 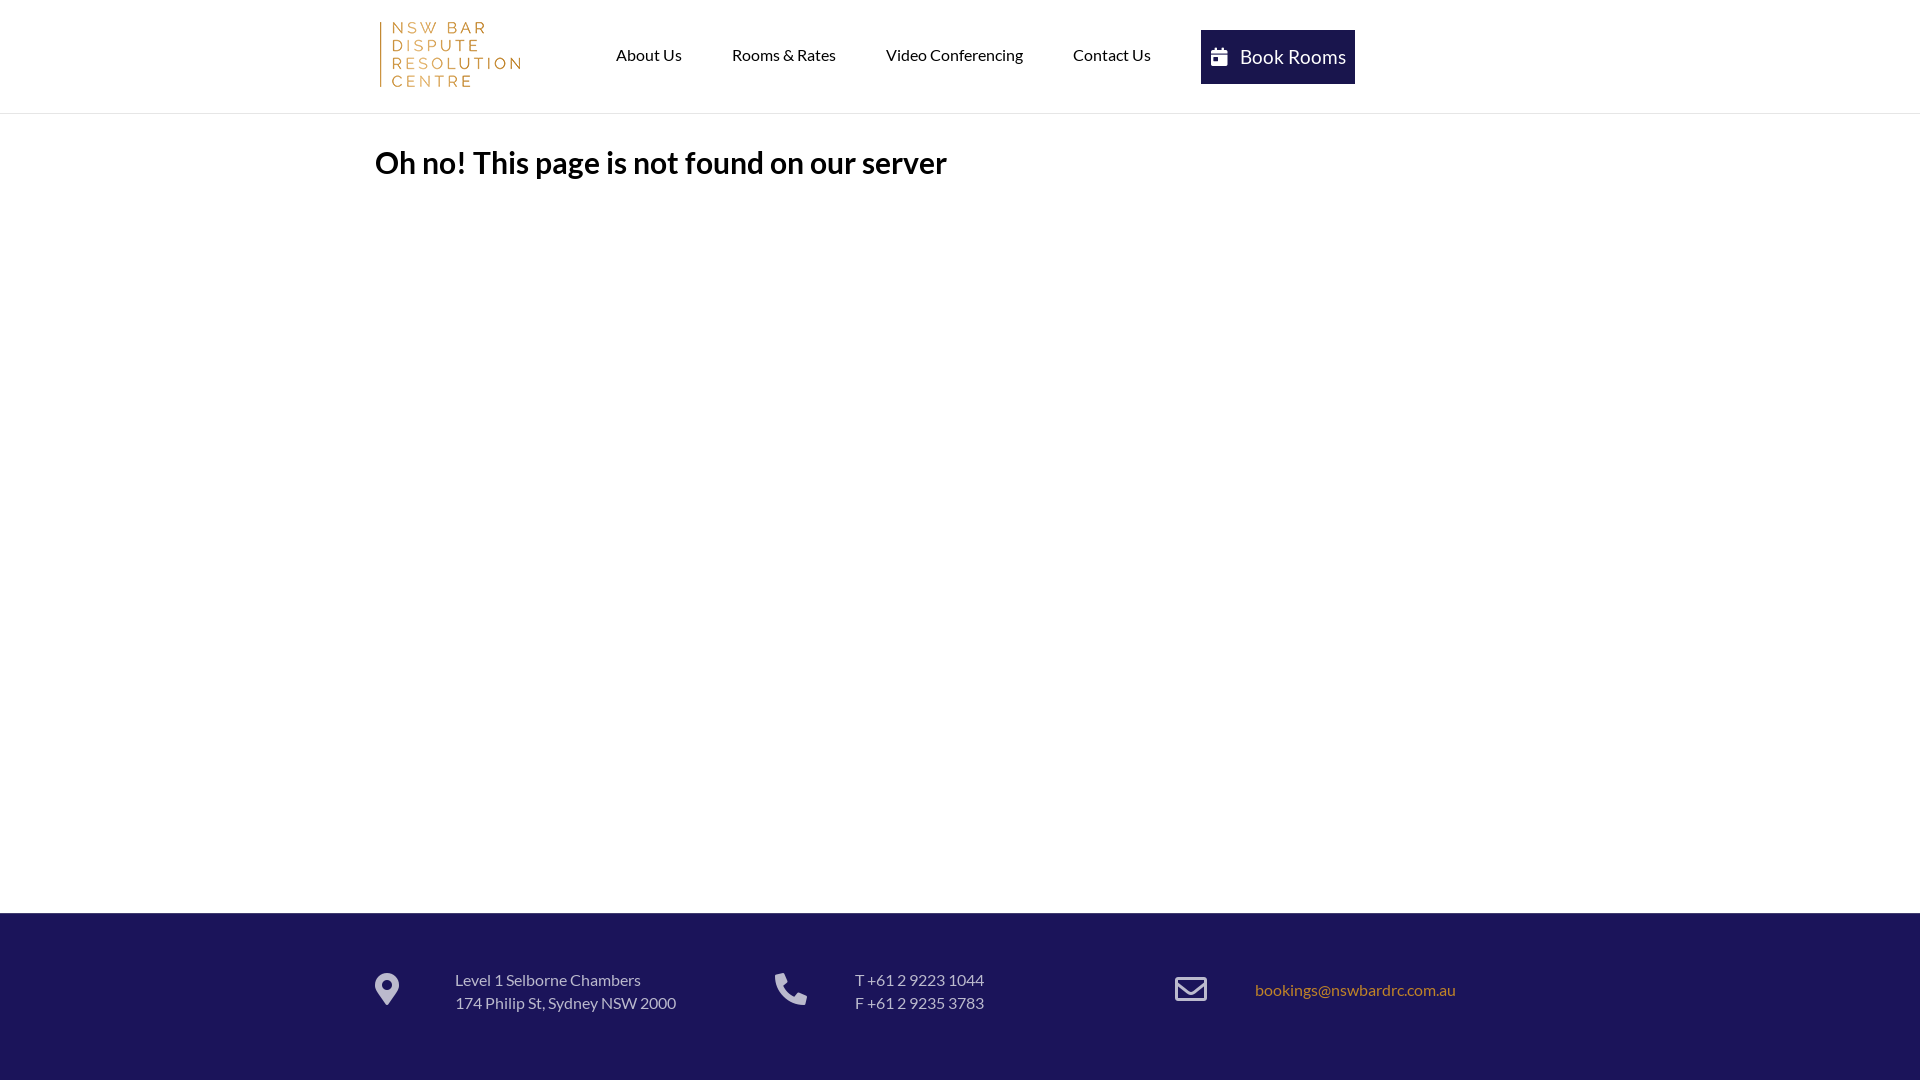 I want to click on Video Conferencing, so click(x=954, y=55).